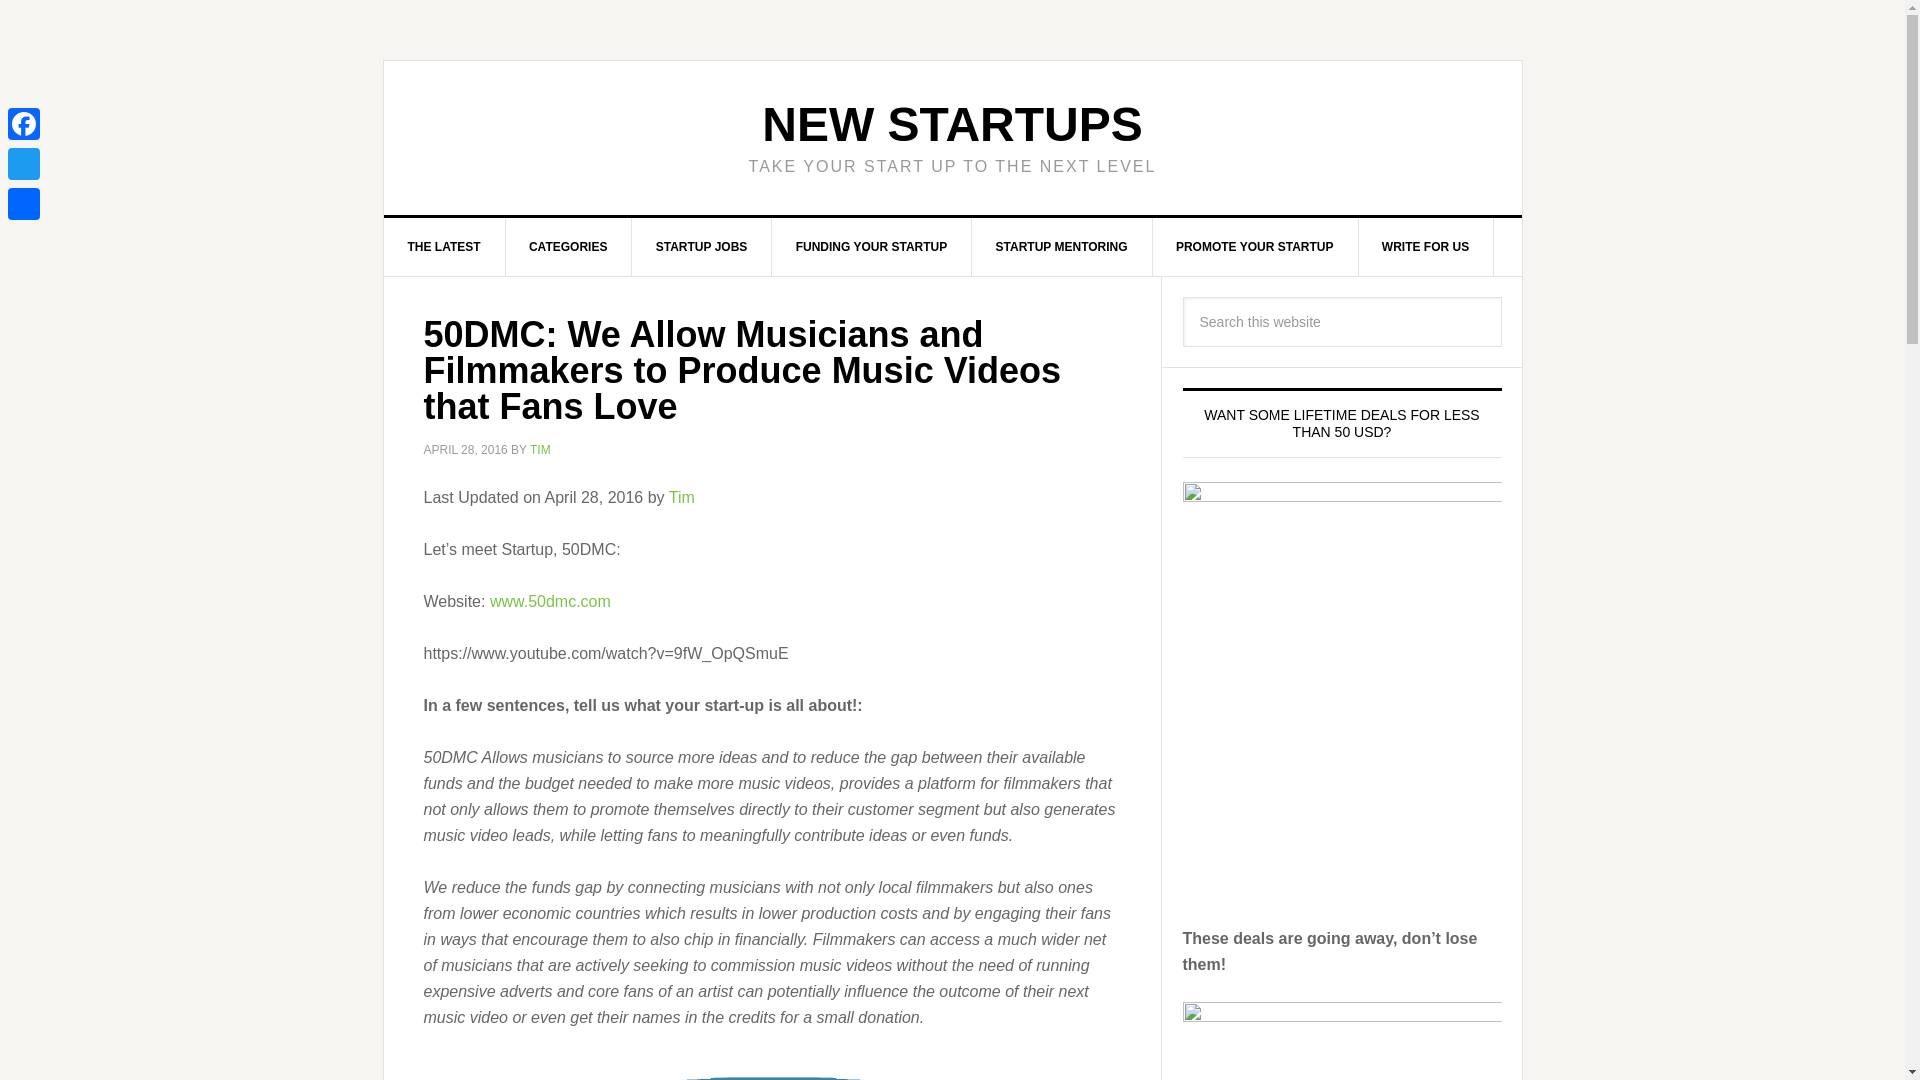 The image size is (1920, 1080). I want to click on Tim, so click(682, 496).